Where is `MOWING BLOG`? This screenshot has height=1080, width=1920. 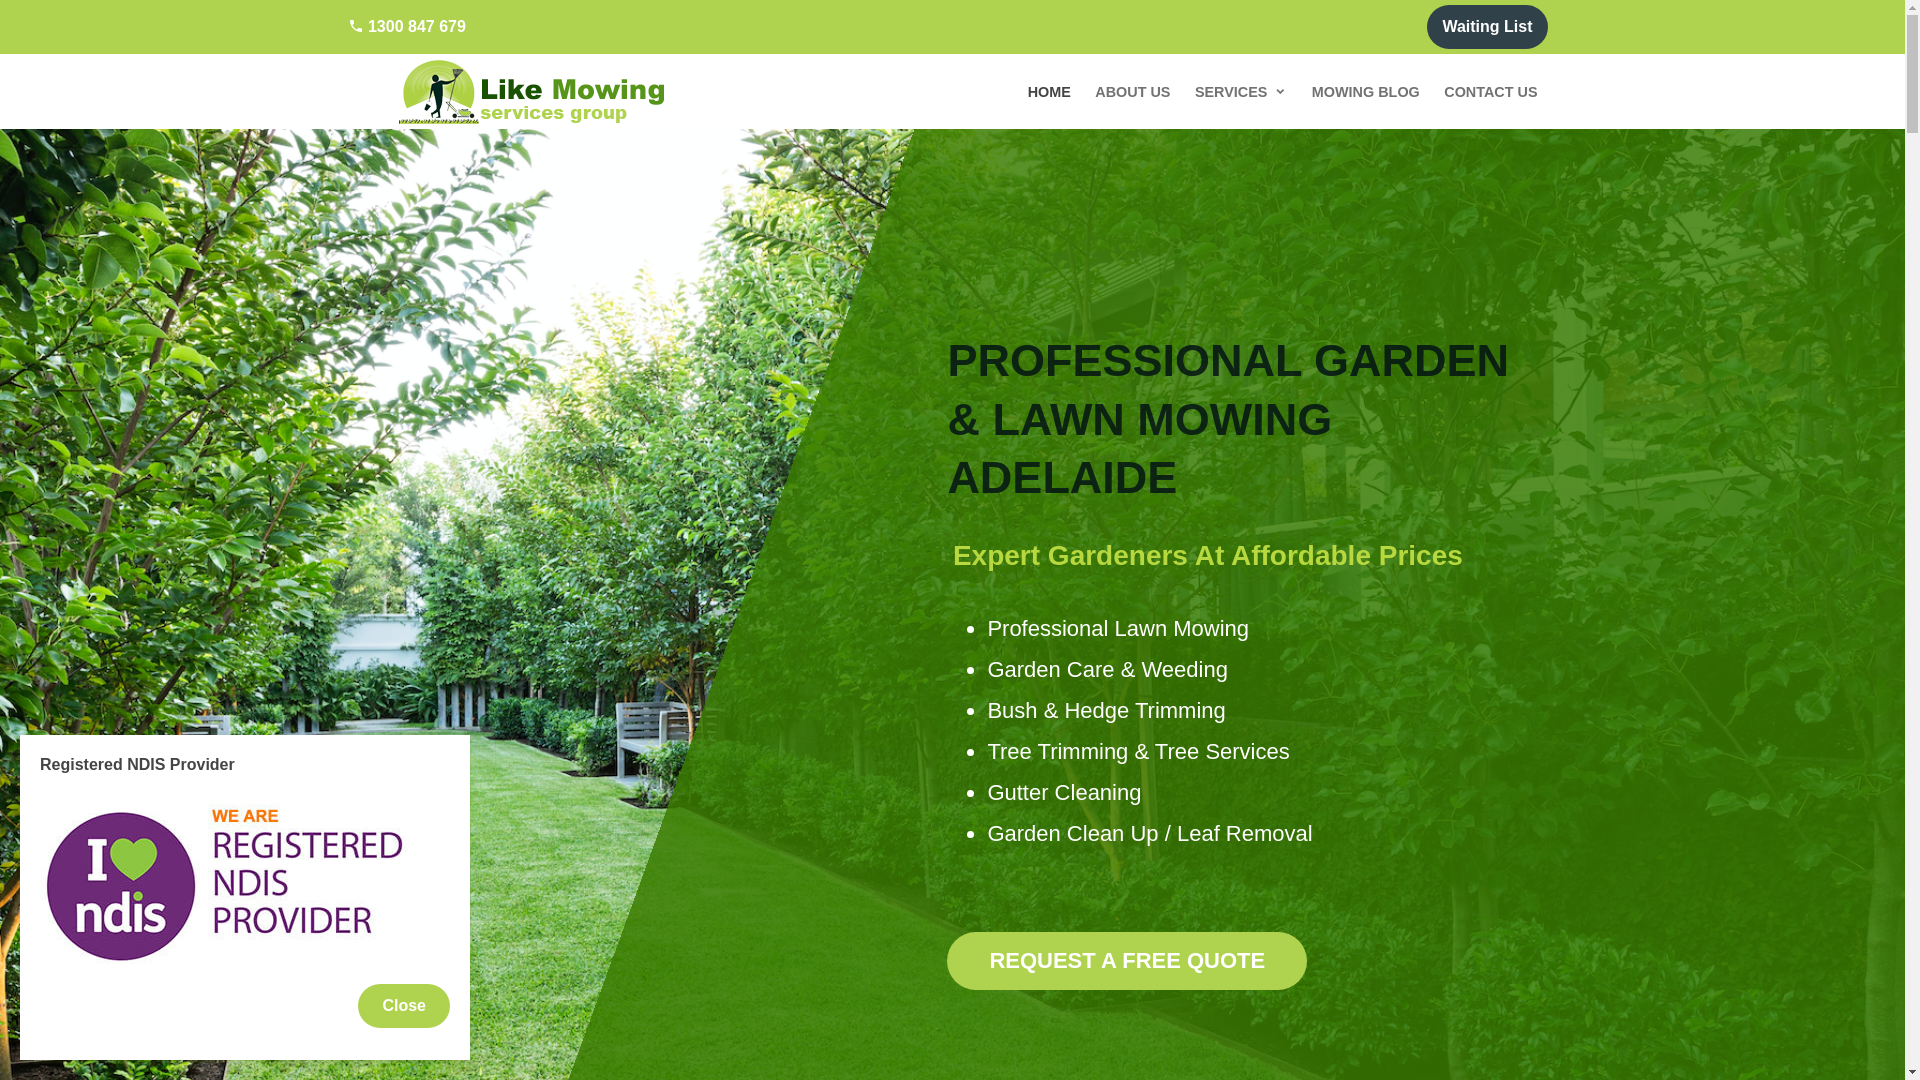 MOWING BLOG is located at coordinates (1366, 92).